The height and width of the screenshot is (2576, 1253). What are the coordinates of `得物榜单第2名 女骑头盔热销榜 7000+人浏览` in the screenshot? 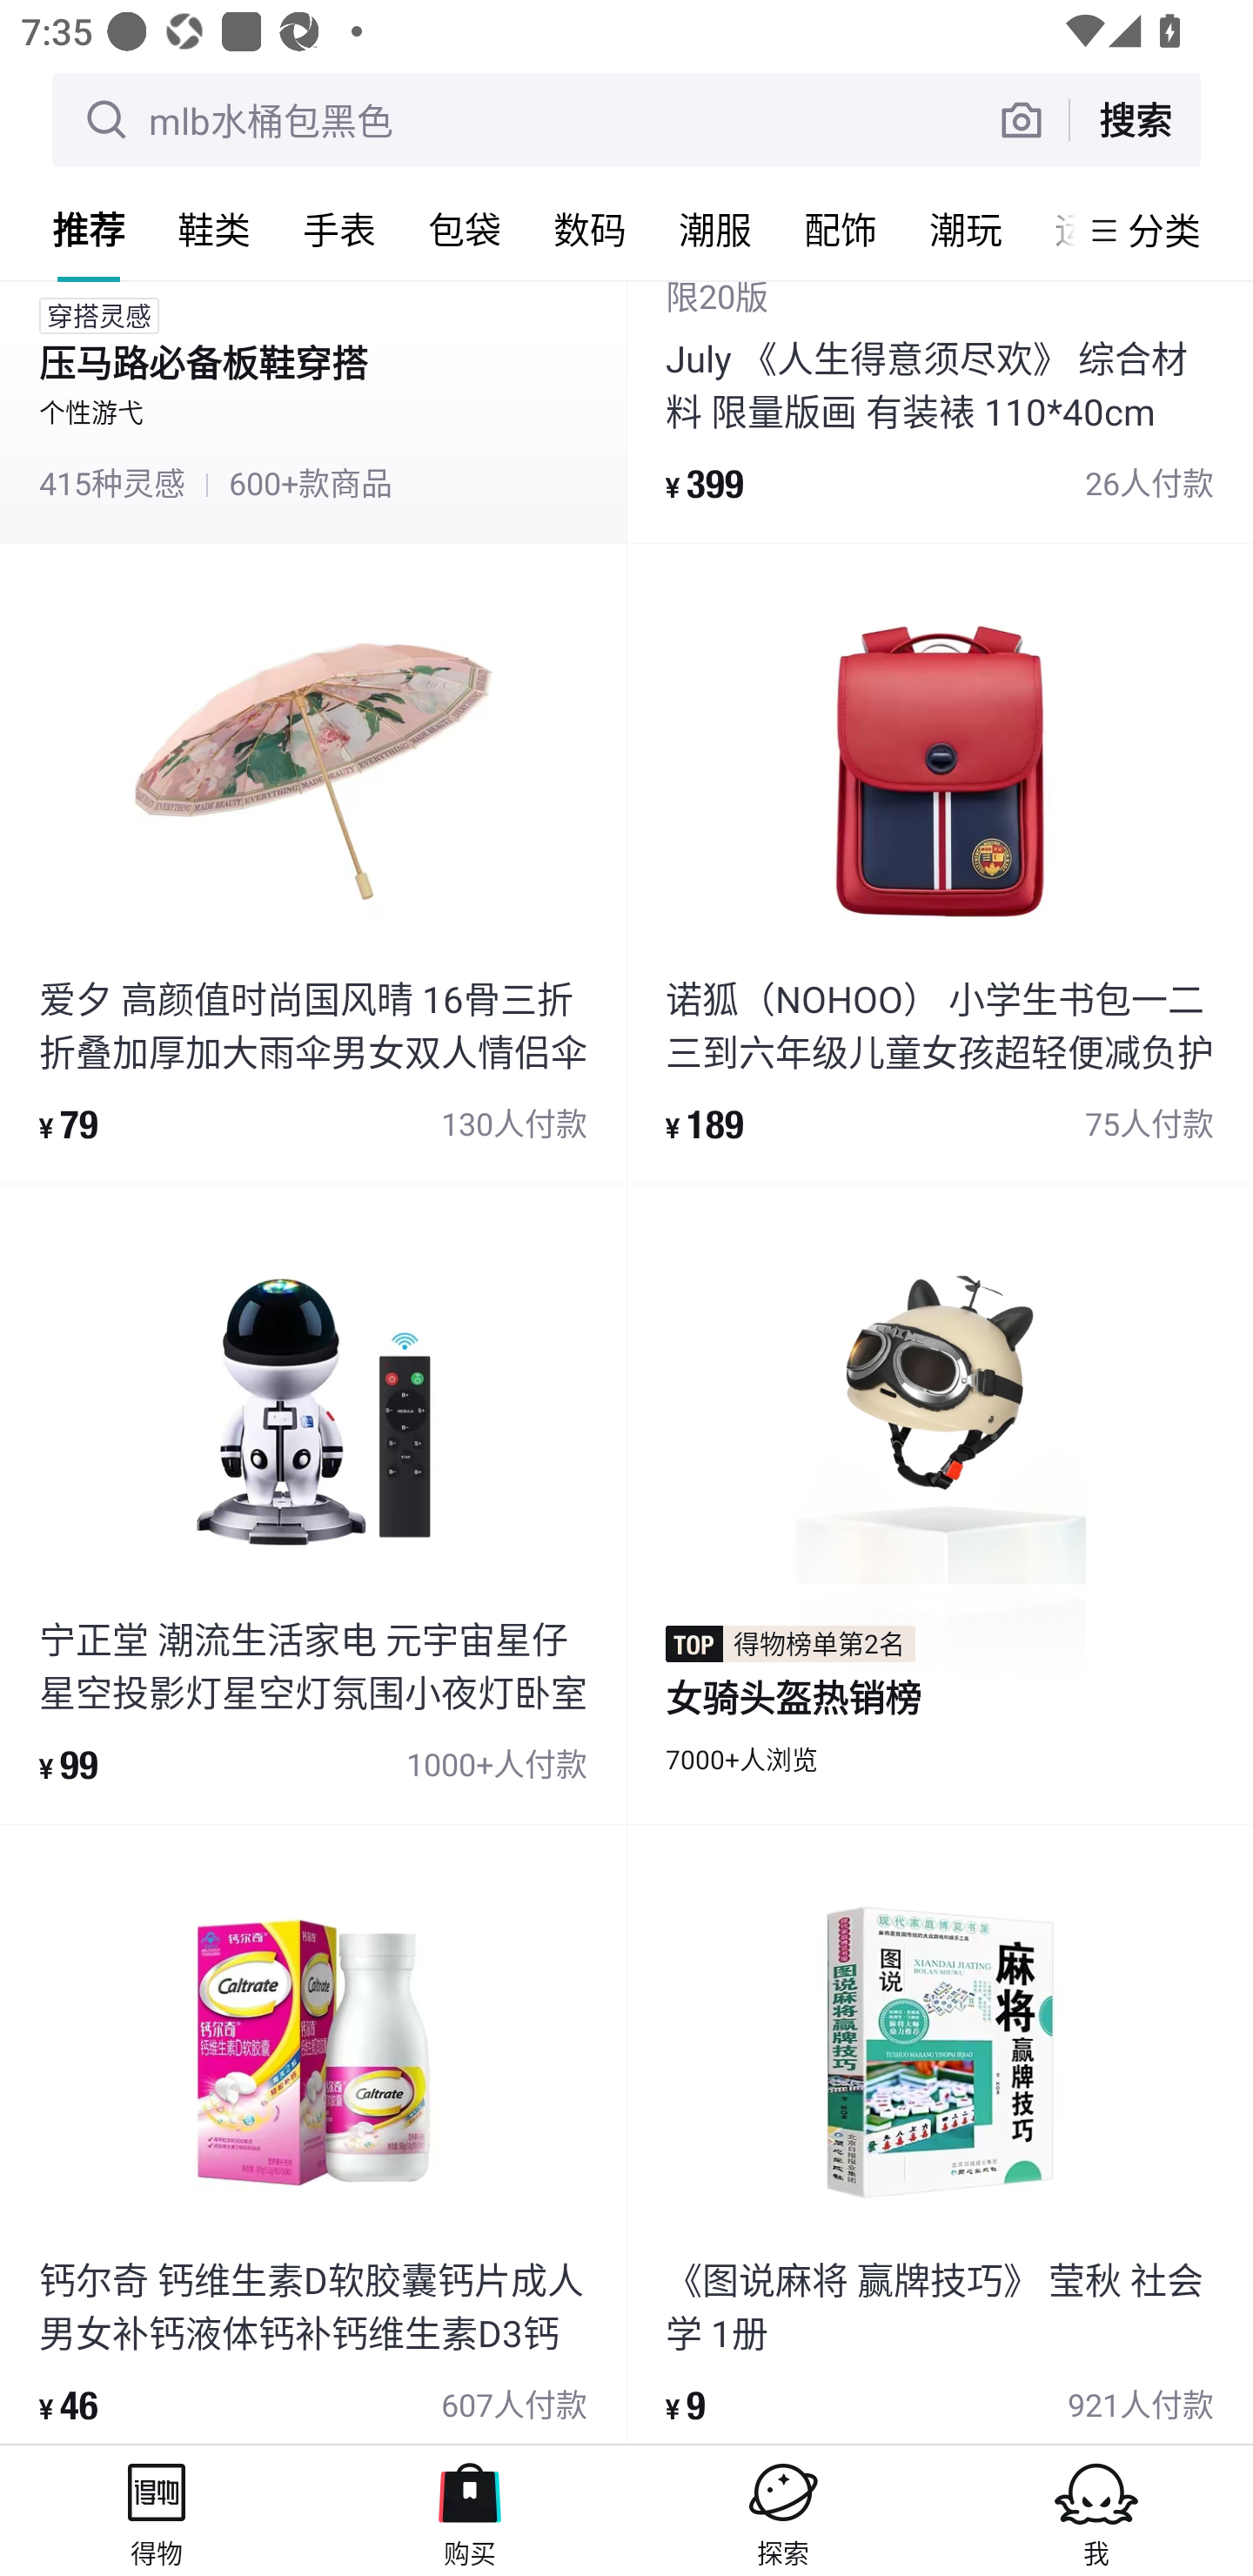 It's located at (940, 1504).